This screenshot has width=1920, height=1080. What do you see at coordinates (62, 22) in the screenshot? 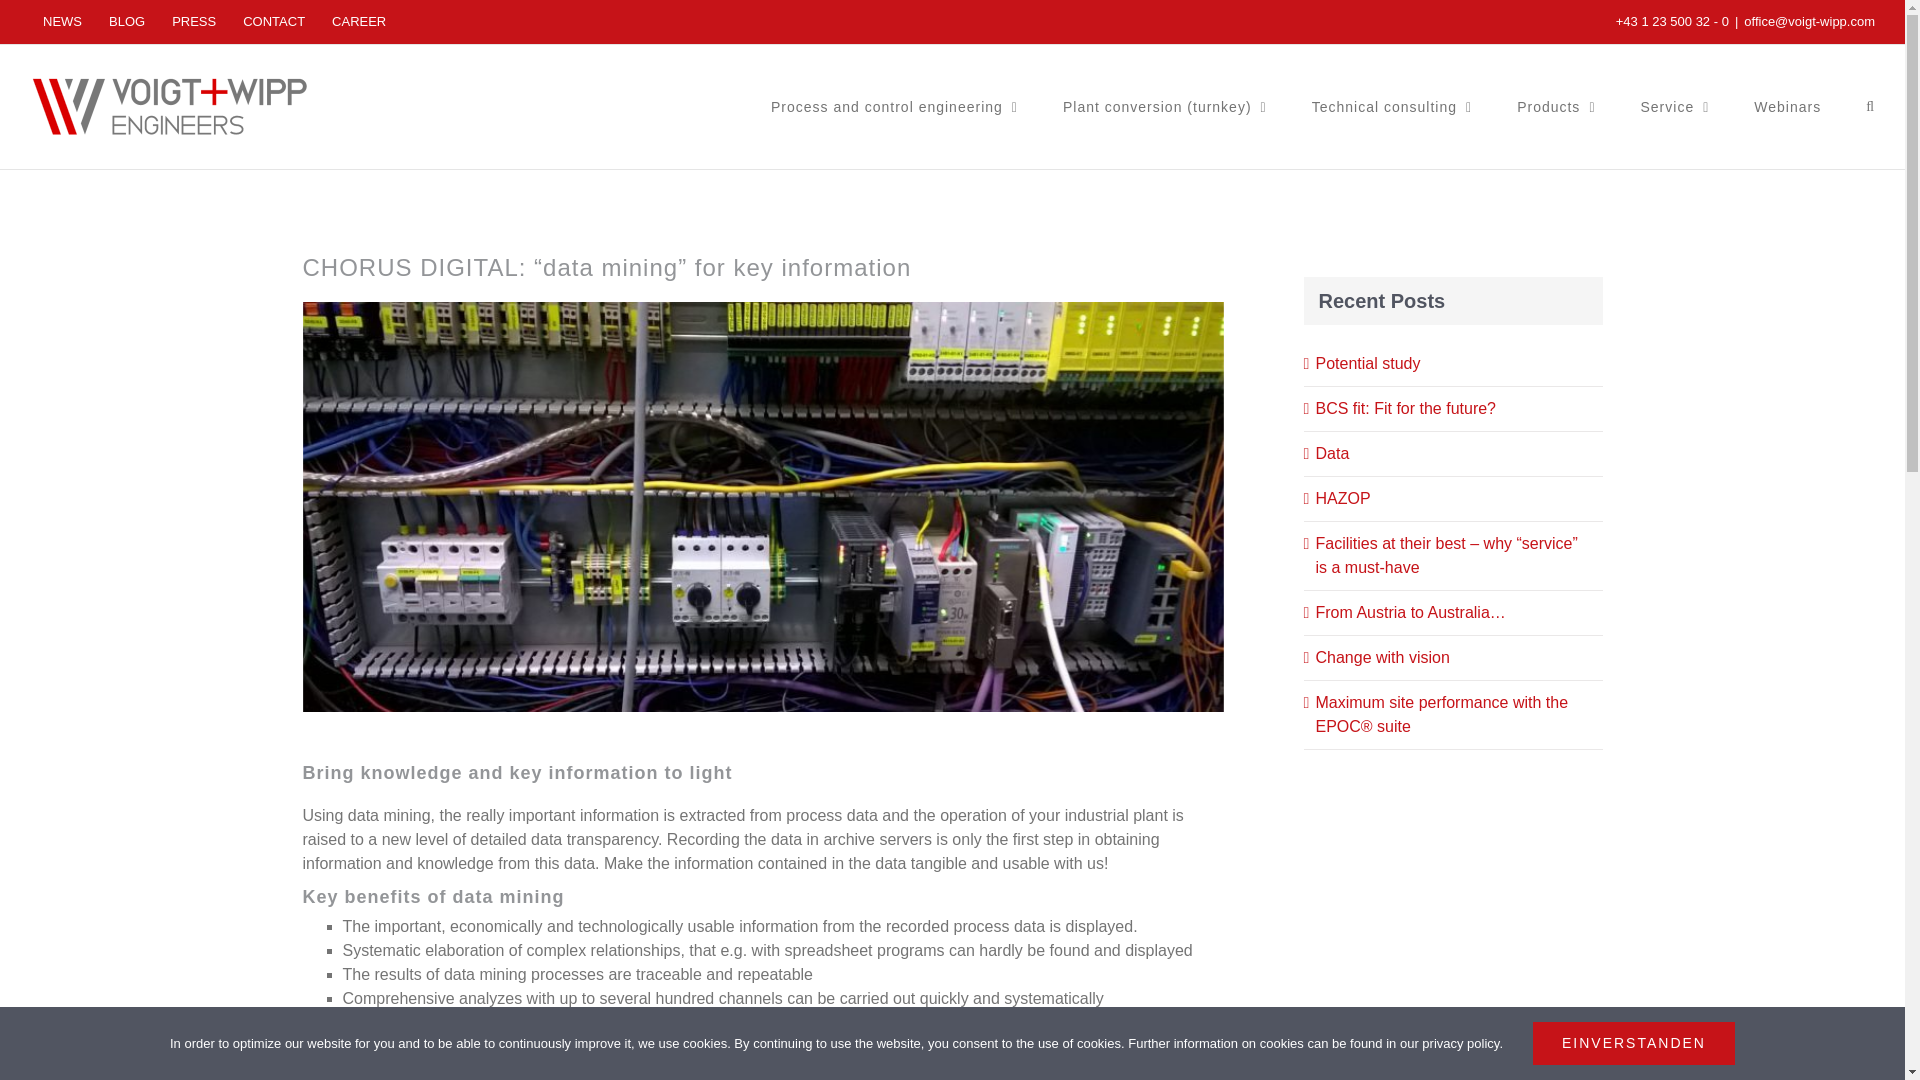
I see `NEWS` at bounding box center [62, 22].